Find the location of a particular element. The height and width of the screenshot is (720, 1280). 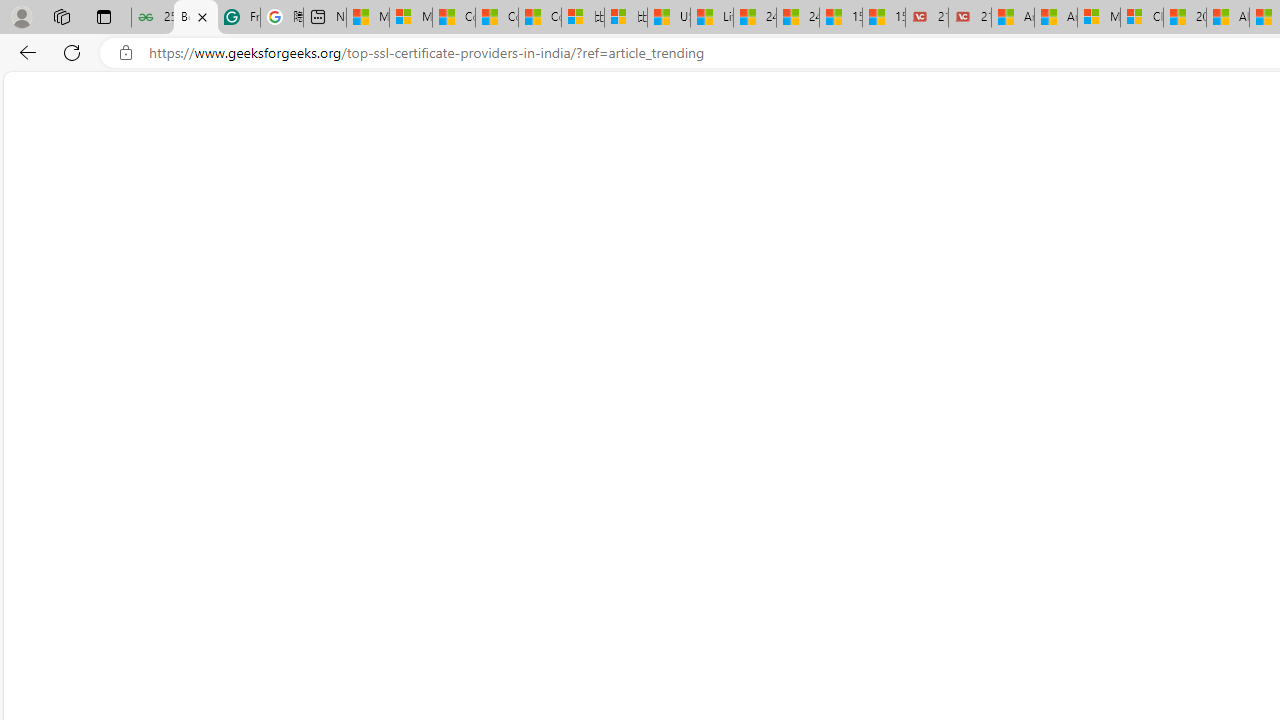

25 Basic Linux Commands For Beginners - GeeksforGeeks is located at coordinates (152, 18).